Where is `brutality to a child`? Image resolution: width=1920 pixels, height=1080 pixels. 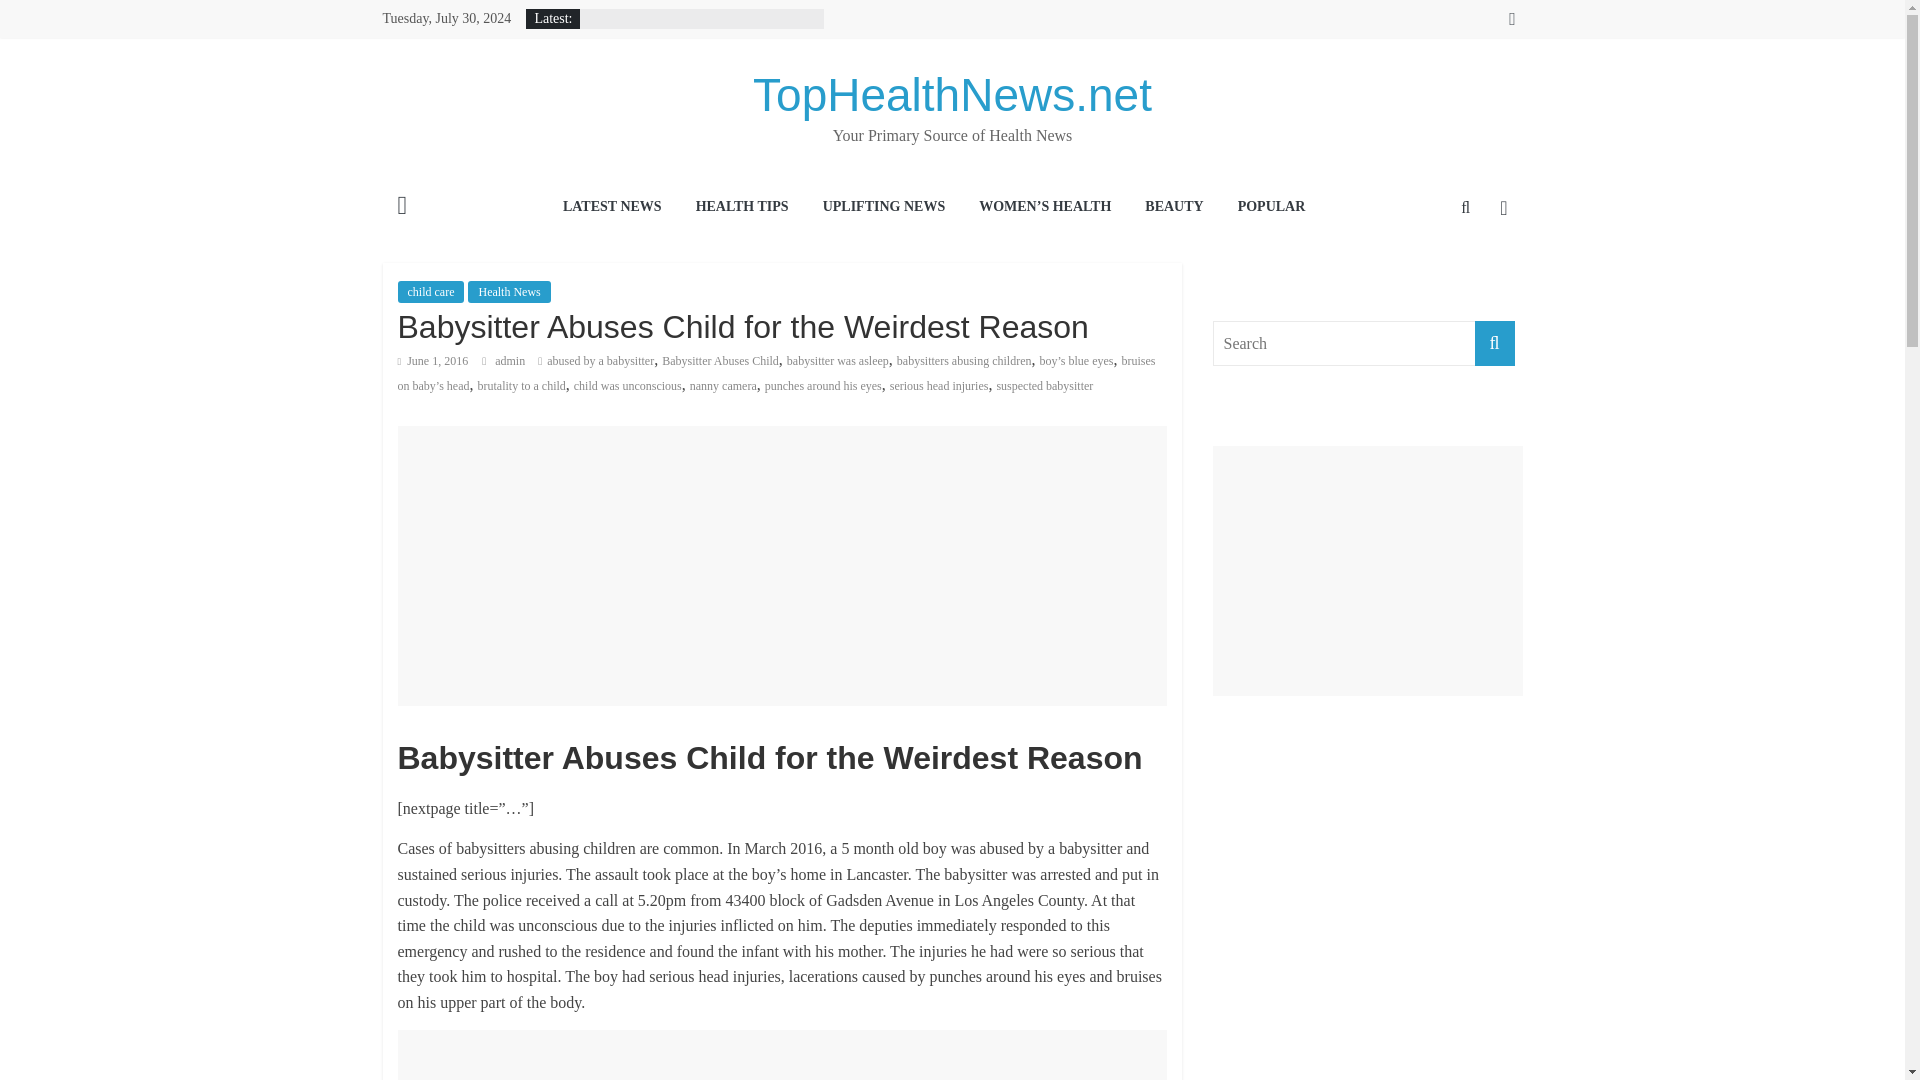 brutality to a child is located at coordinates (520, 386).